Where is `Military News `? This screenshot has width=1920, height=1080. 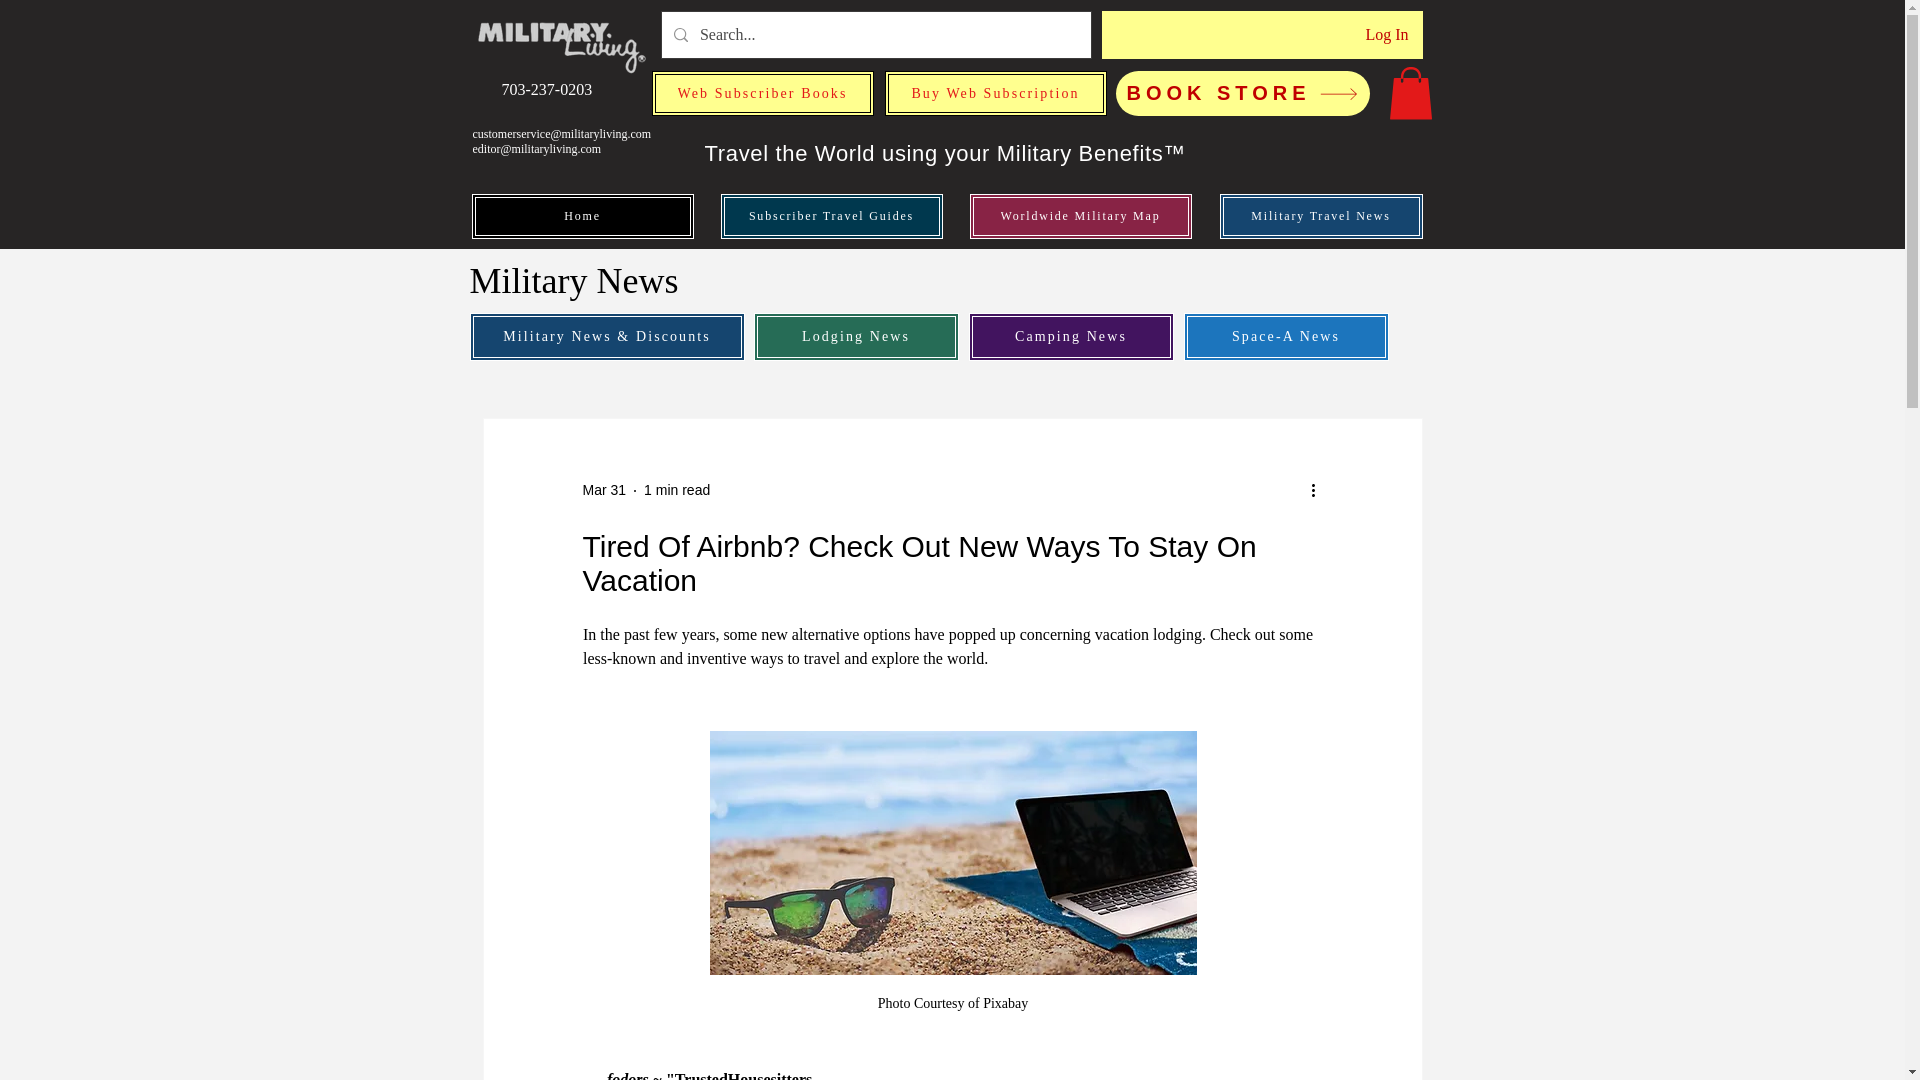
Military News  is located at coordinates (578, 281).